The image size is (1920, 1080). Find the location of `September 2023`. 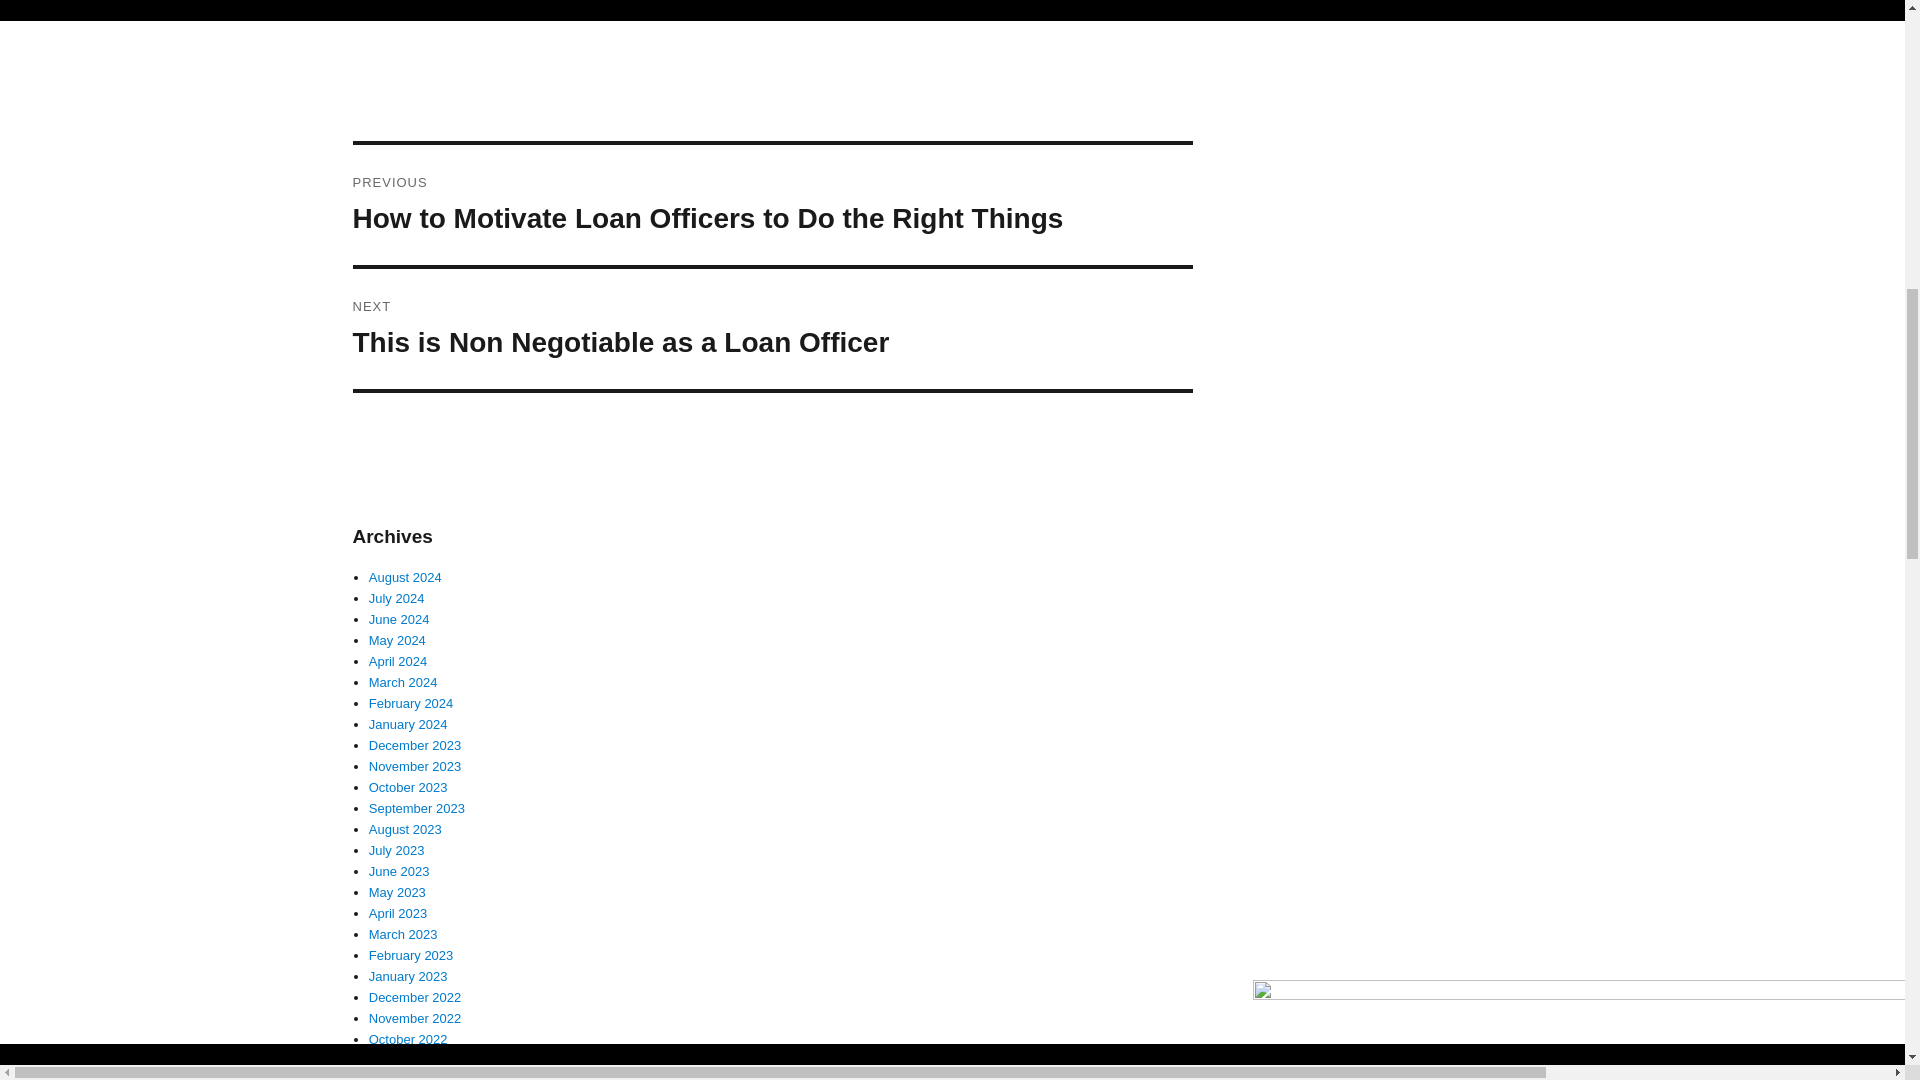

September 2023 is located at coordinates (416, 808).